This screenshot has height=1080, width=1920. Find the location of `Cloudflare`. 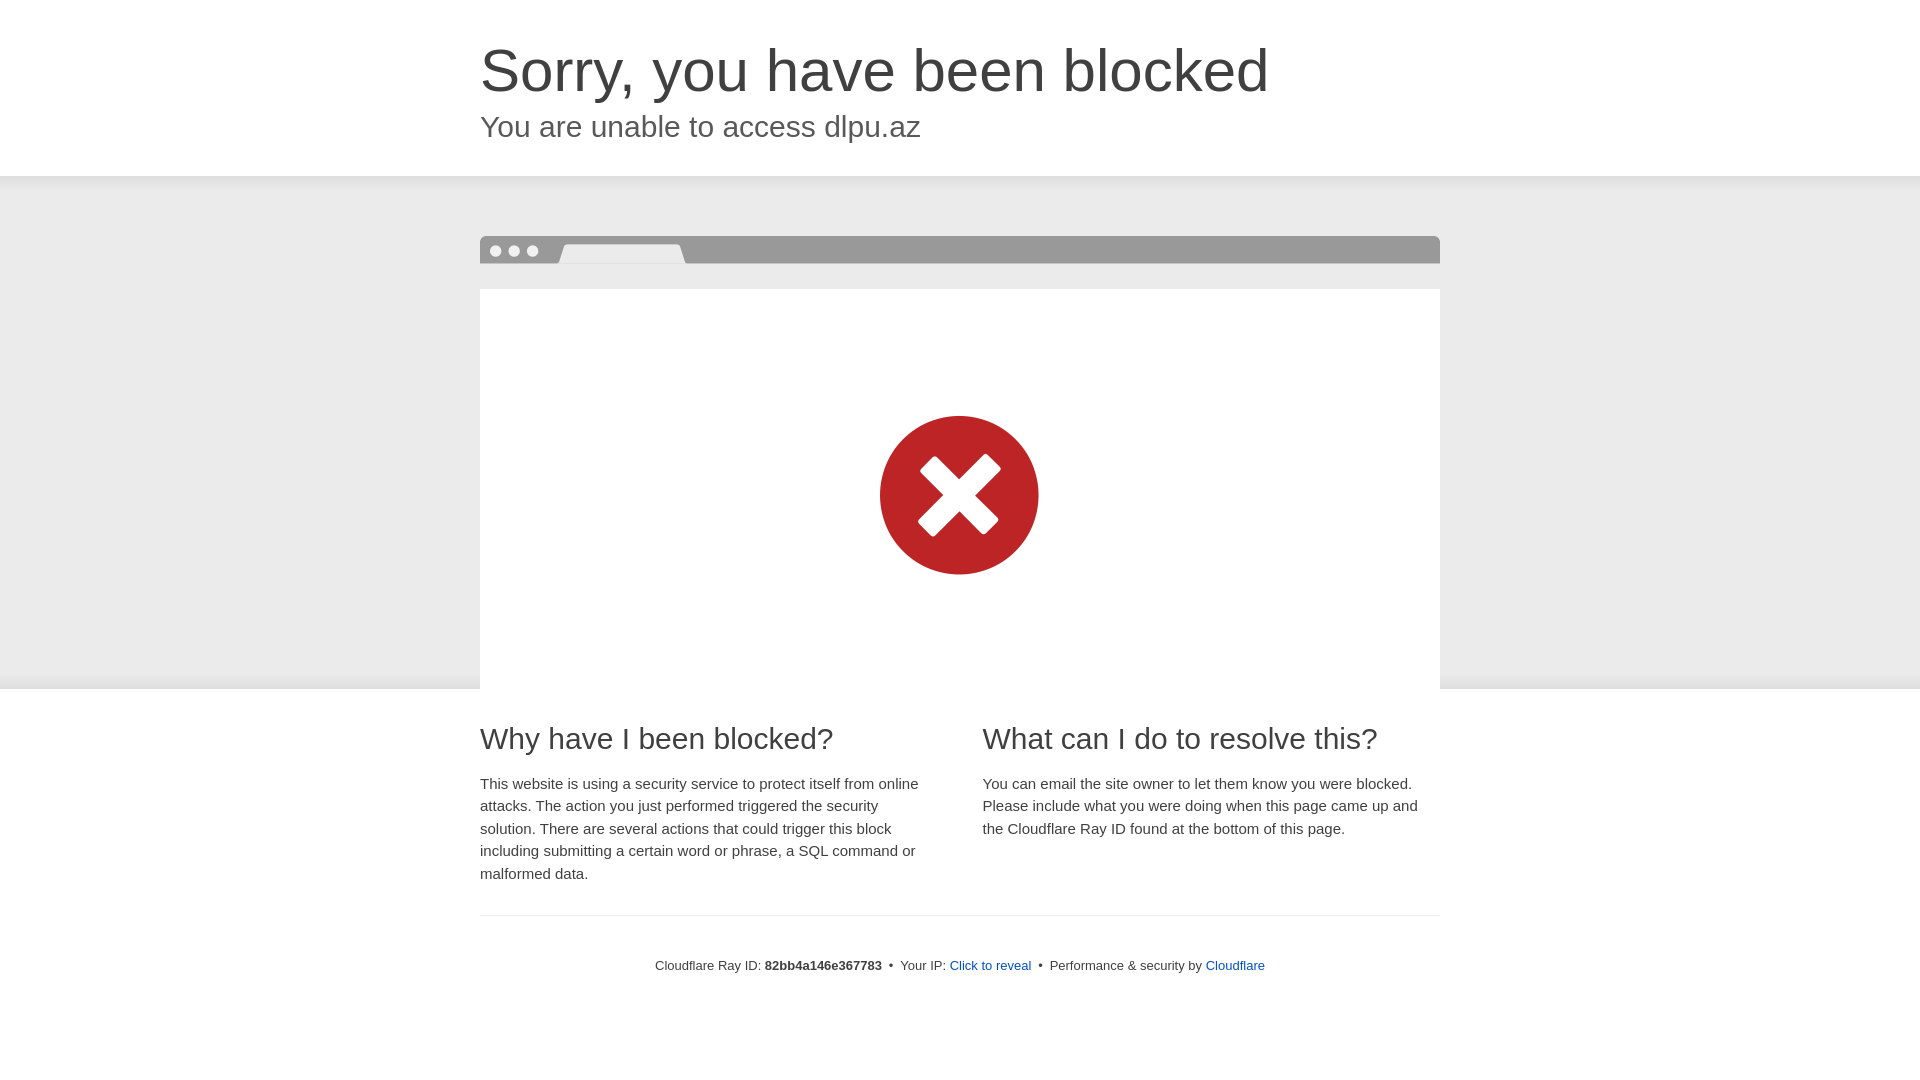

Cloudflare is located at coordinates (1236, 966).